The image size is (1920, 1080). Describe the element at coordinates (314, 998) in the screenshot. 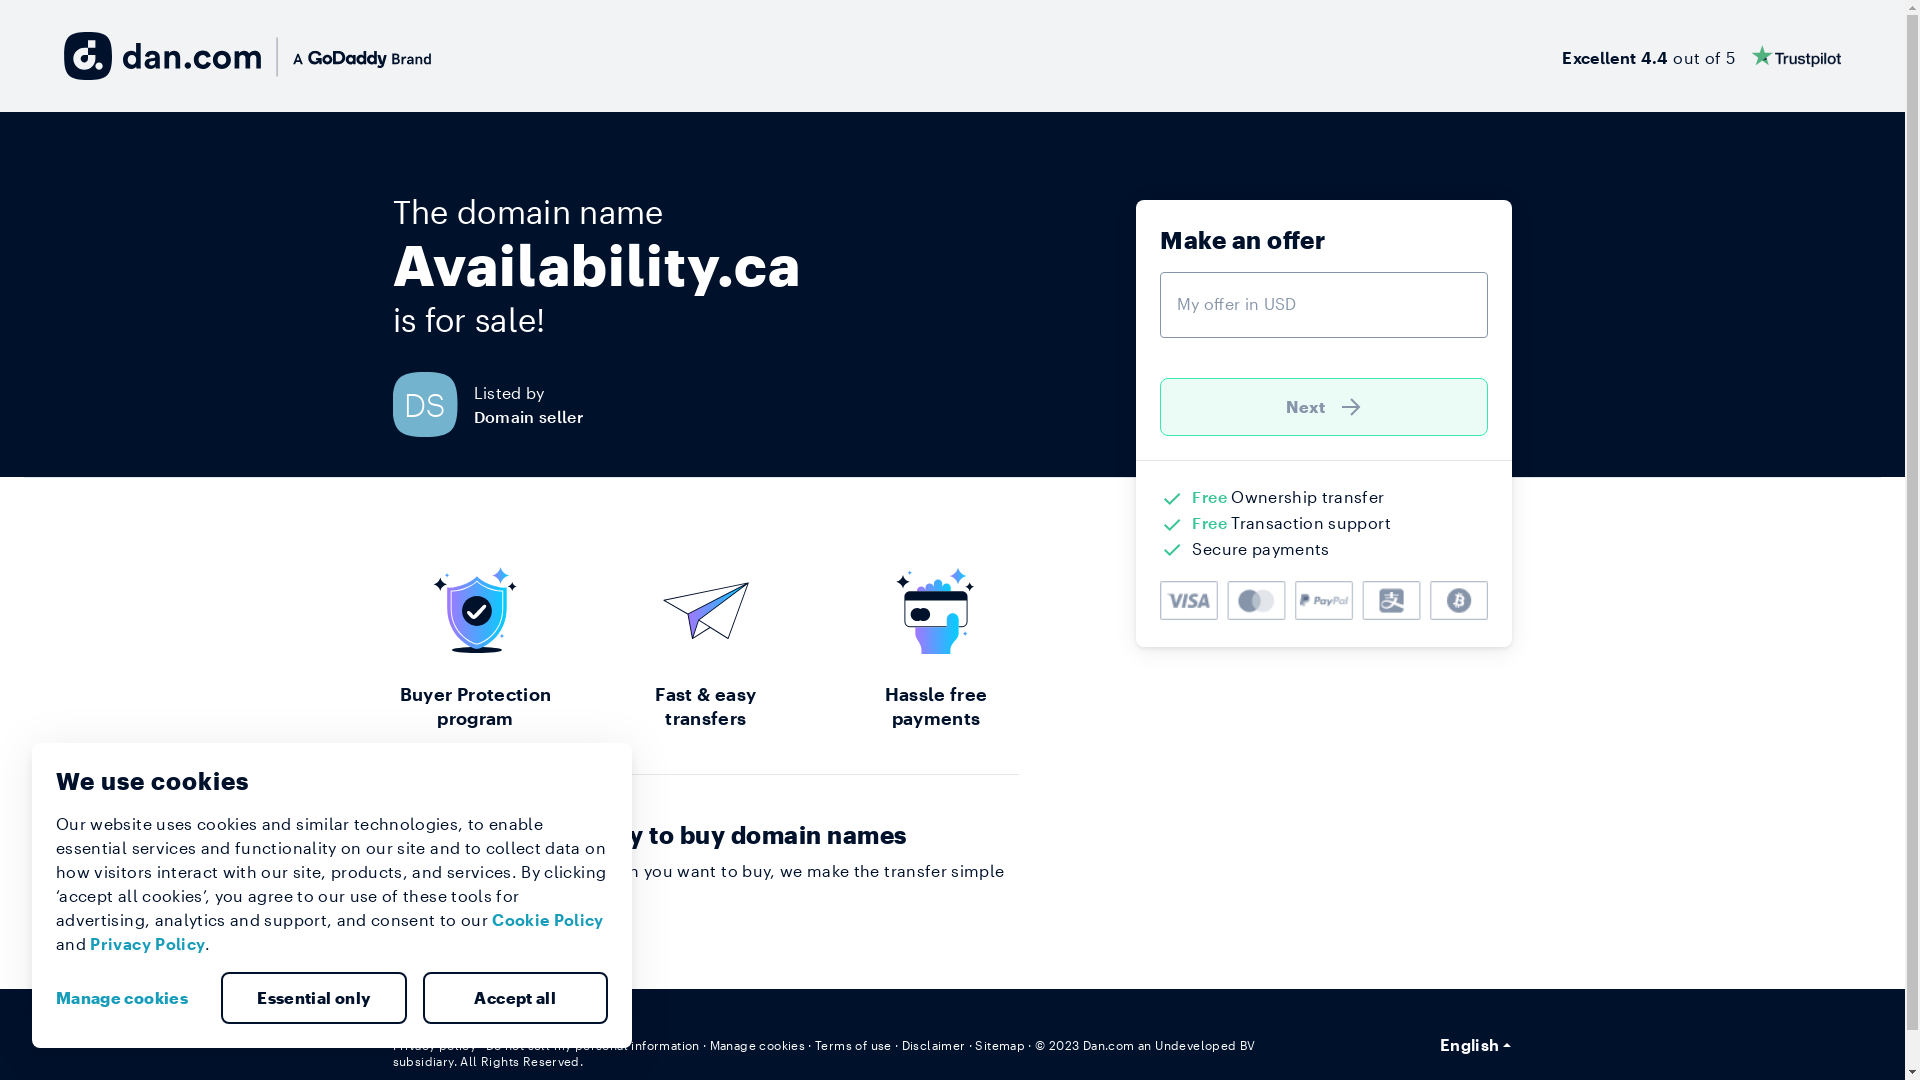

I see `Essential only` at that location.